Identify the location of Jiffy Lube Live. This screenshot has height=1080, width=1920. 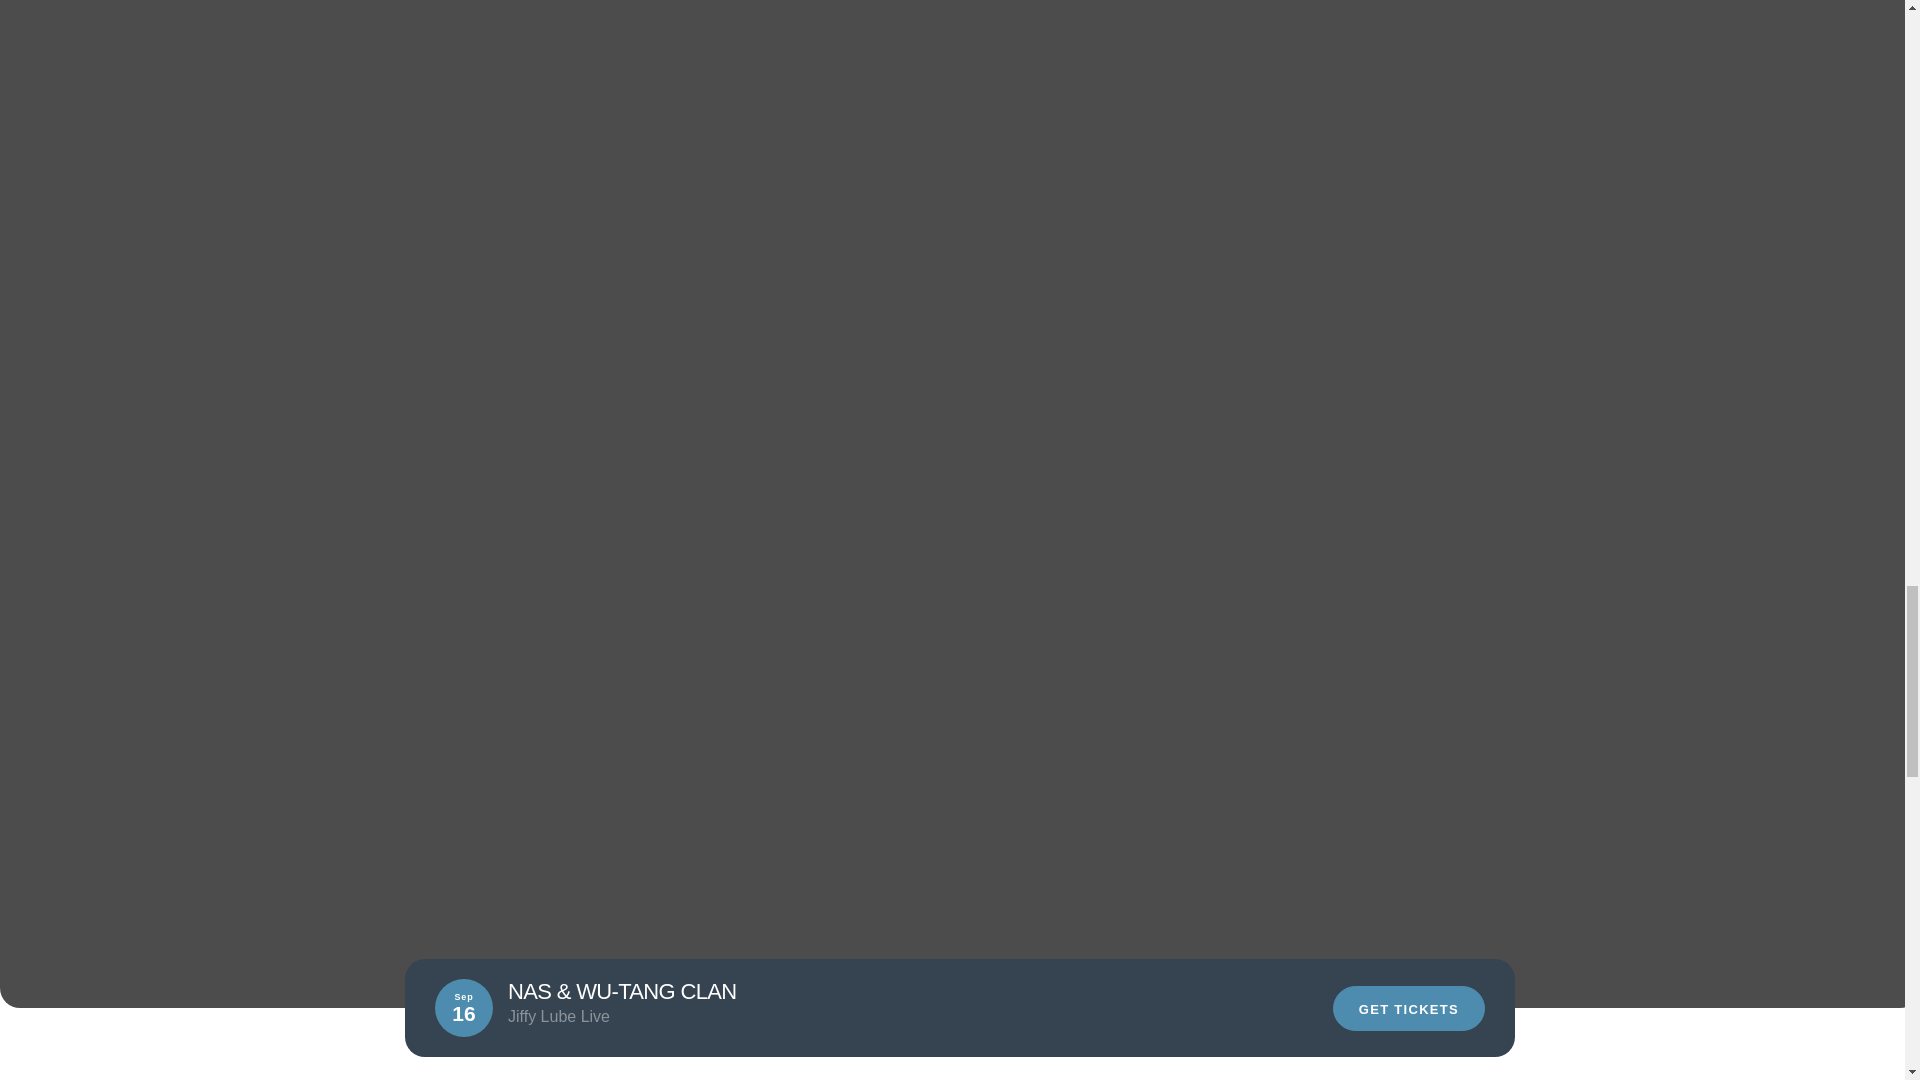
(466, 1010).